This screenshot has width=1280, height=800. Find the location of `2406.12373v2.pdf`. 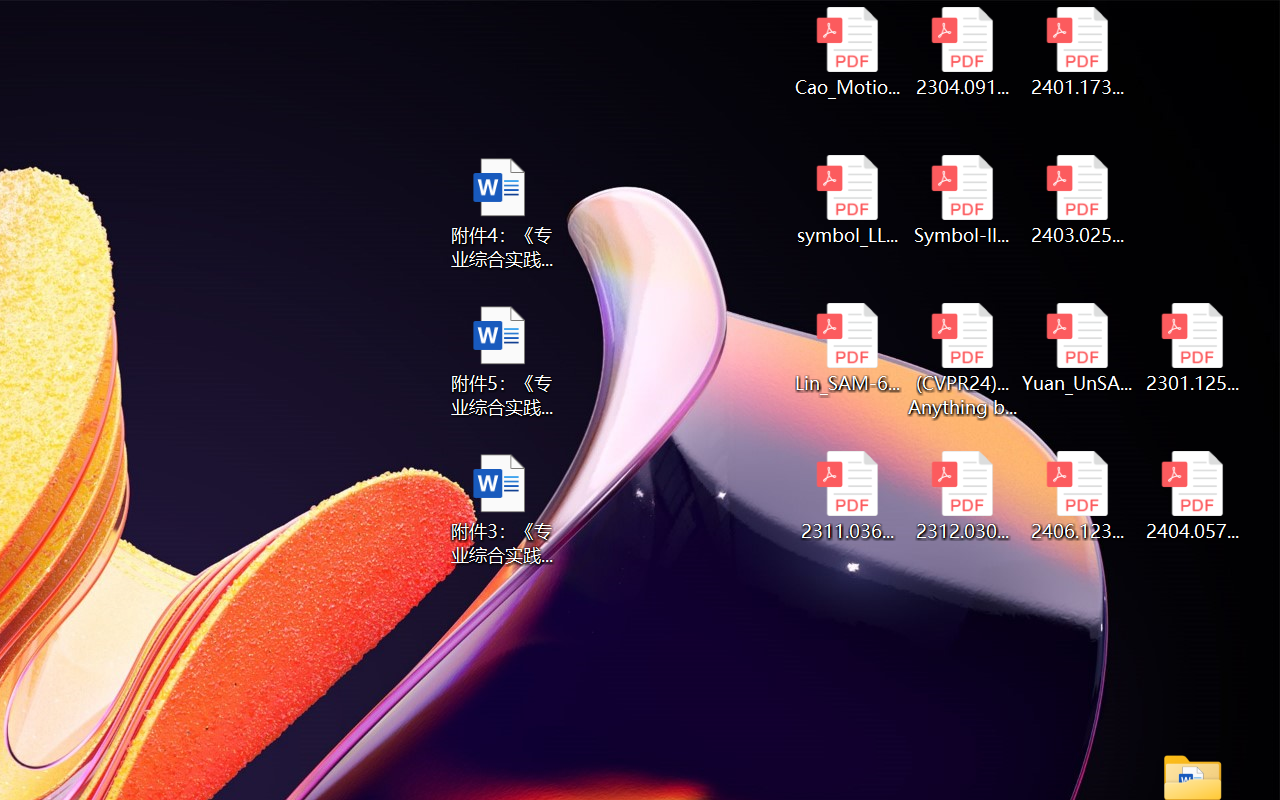

2406.12373v2.pdf is located at coordinates (1078, 496).